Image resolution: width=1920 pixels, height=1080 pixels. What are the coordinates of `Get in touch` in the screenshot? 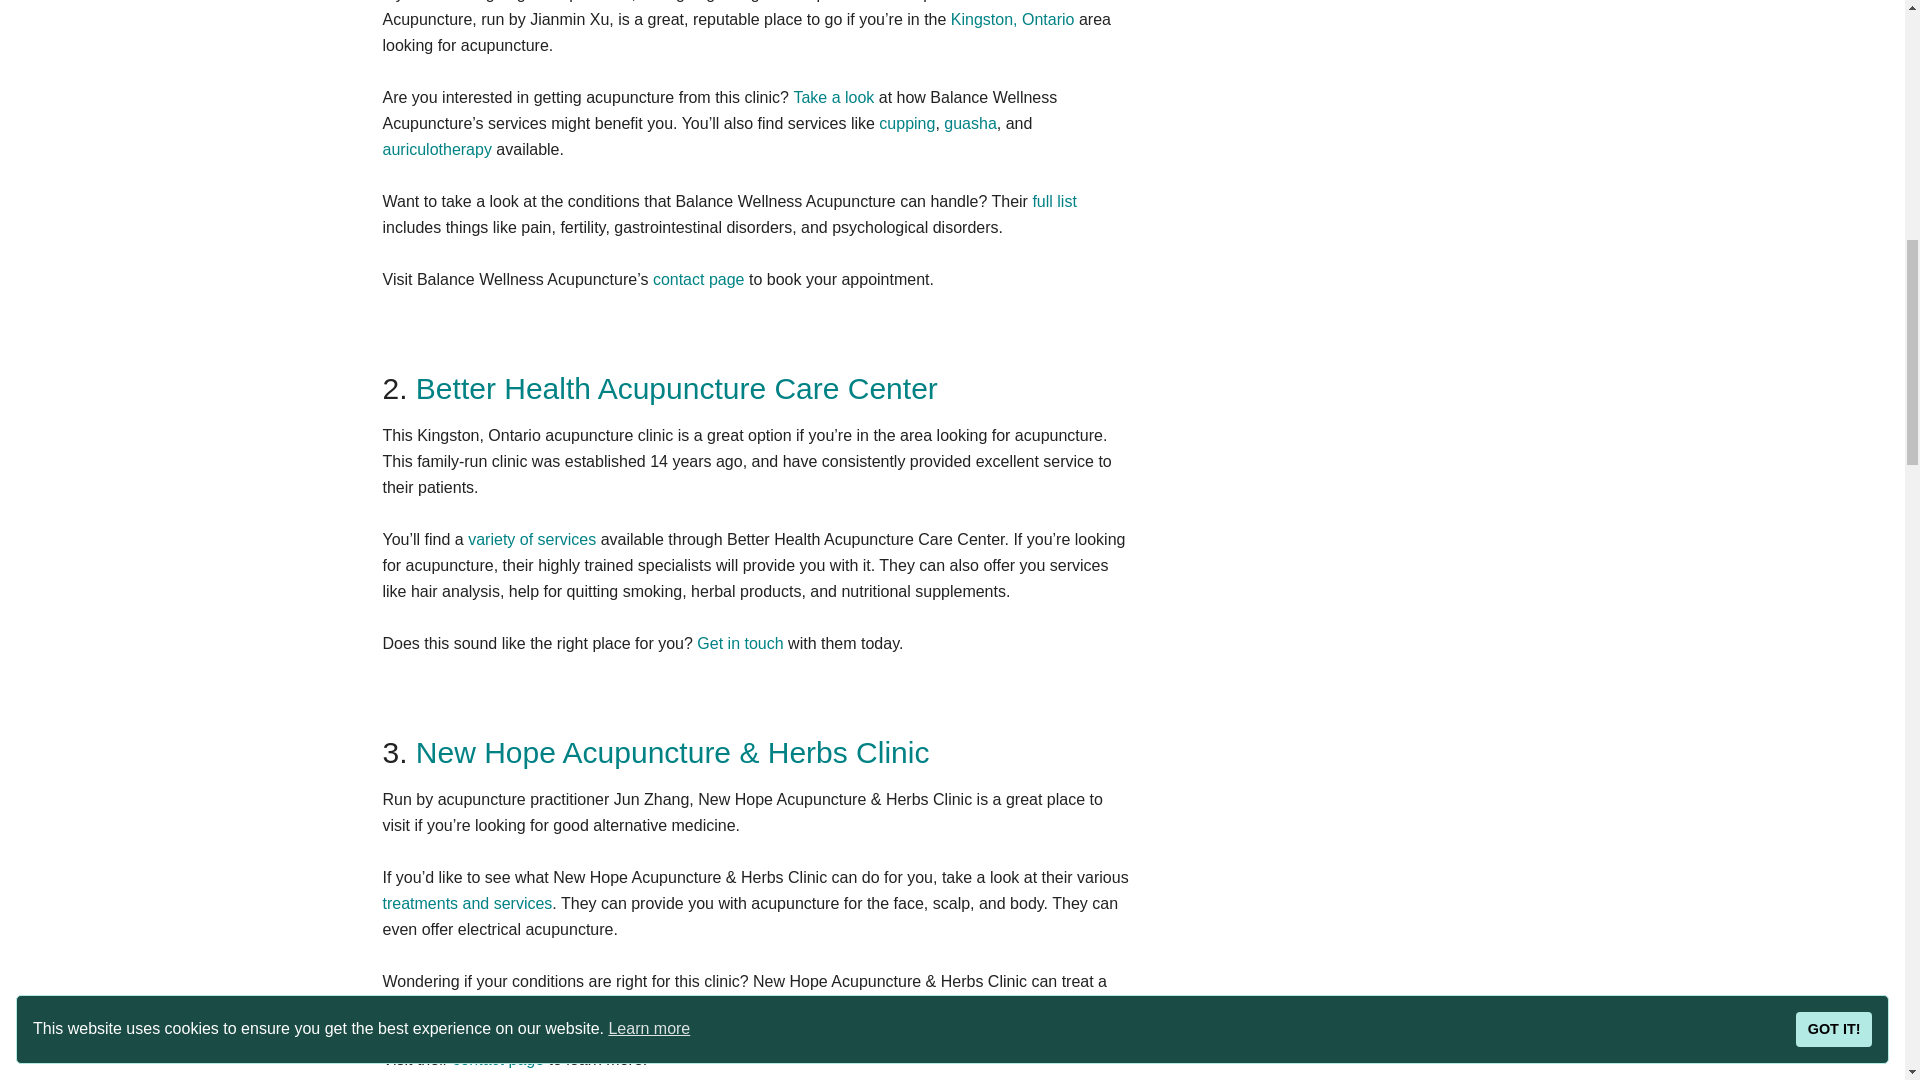 It's located at (740, 644).